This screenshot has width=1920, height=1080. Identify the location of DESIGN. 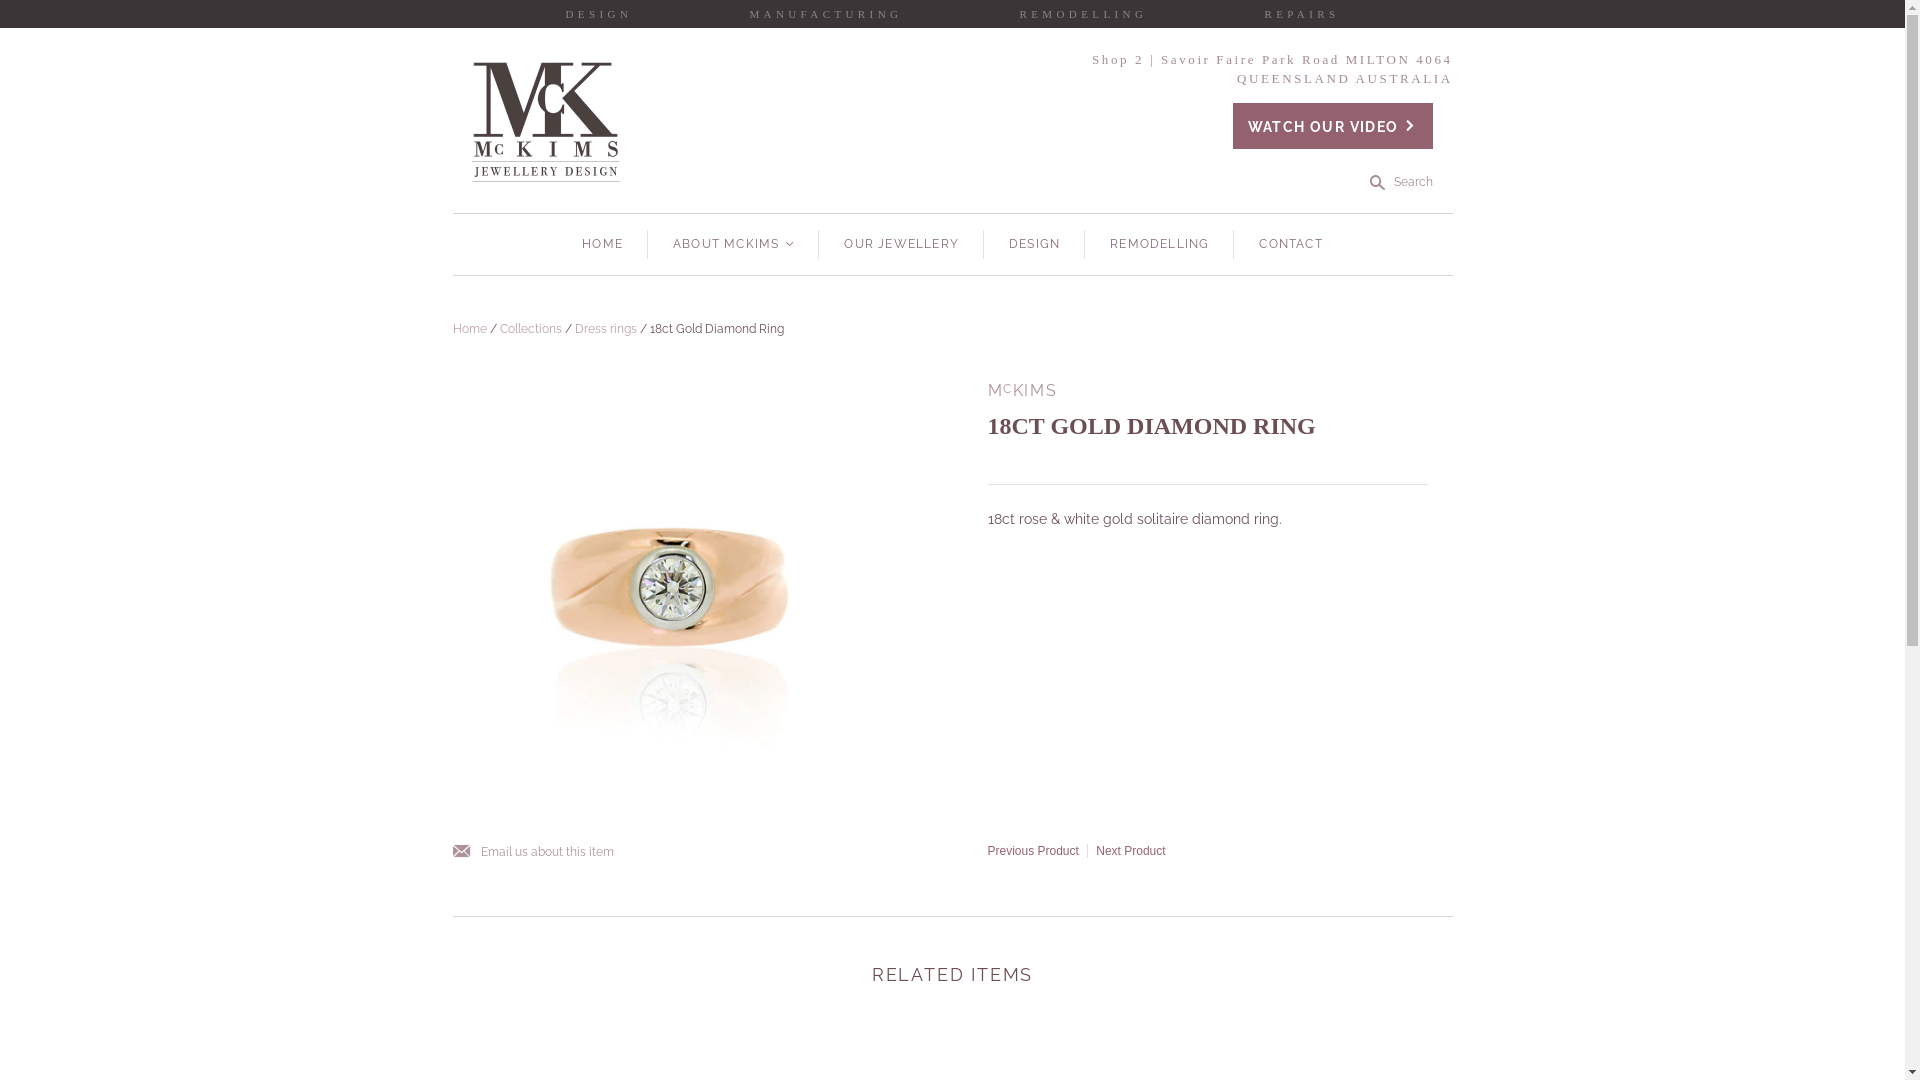
(1034, 244).